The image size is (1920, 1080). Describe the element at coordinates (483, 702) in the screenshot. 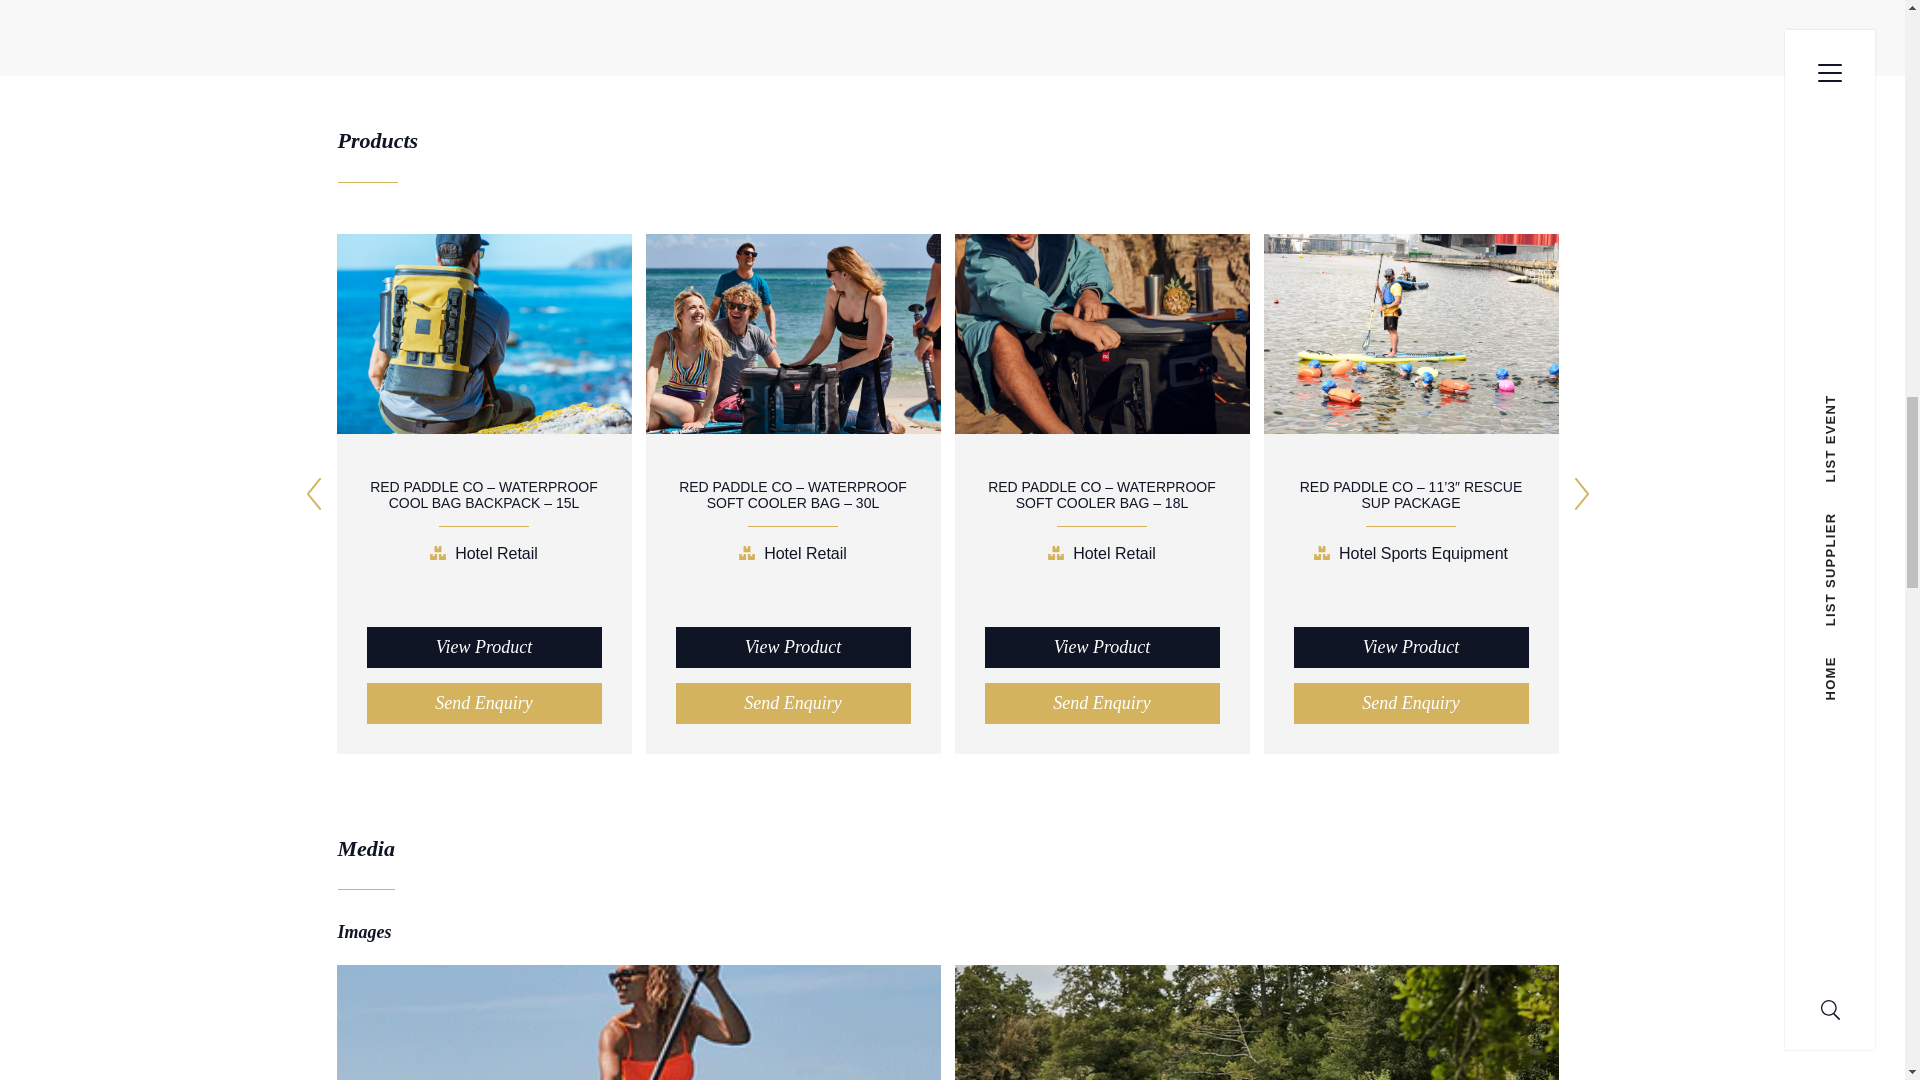

I see `Send Enquiry` at that location.